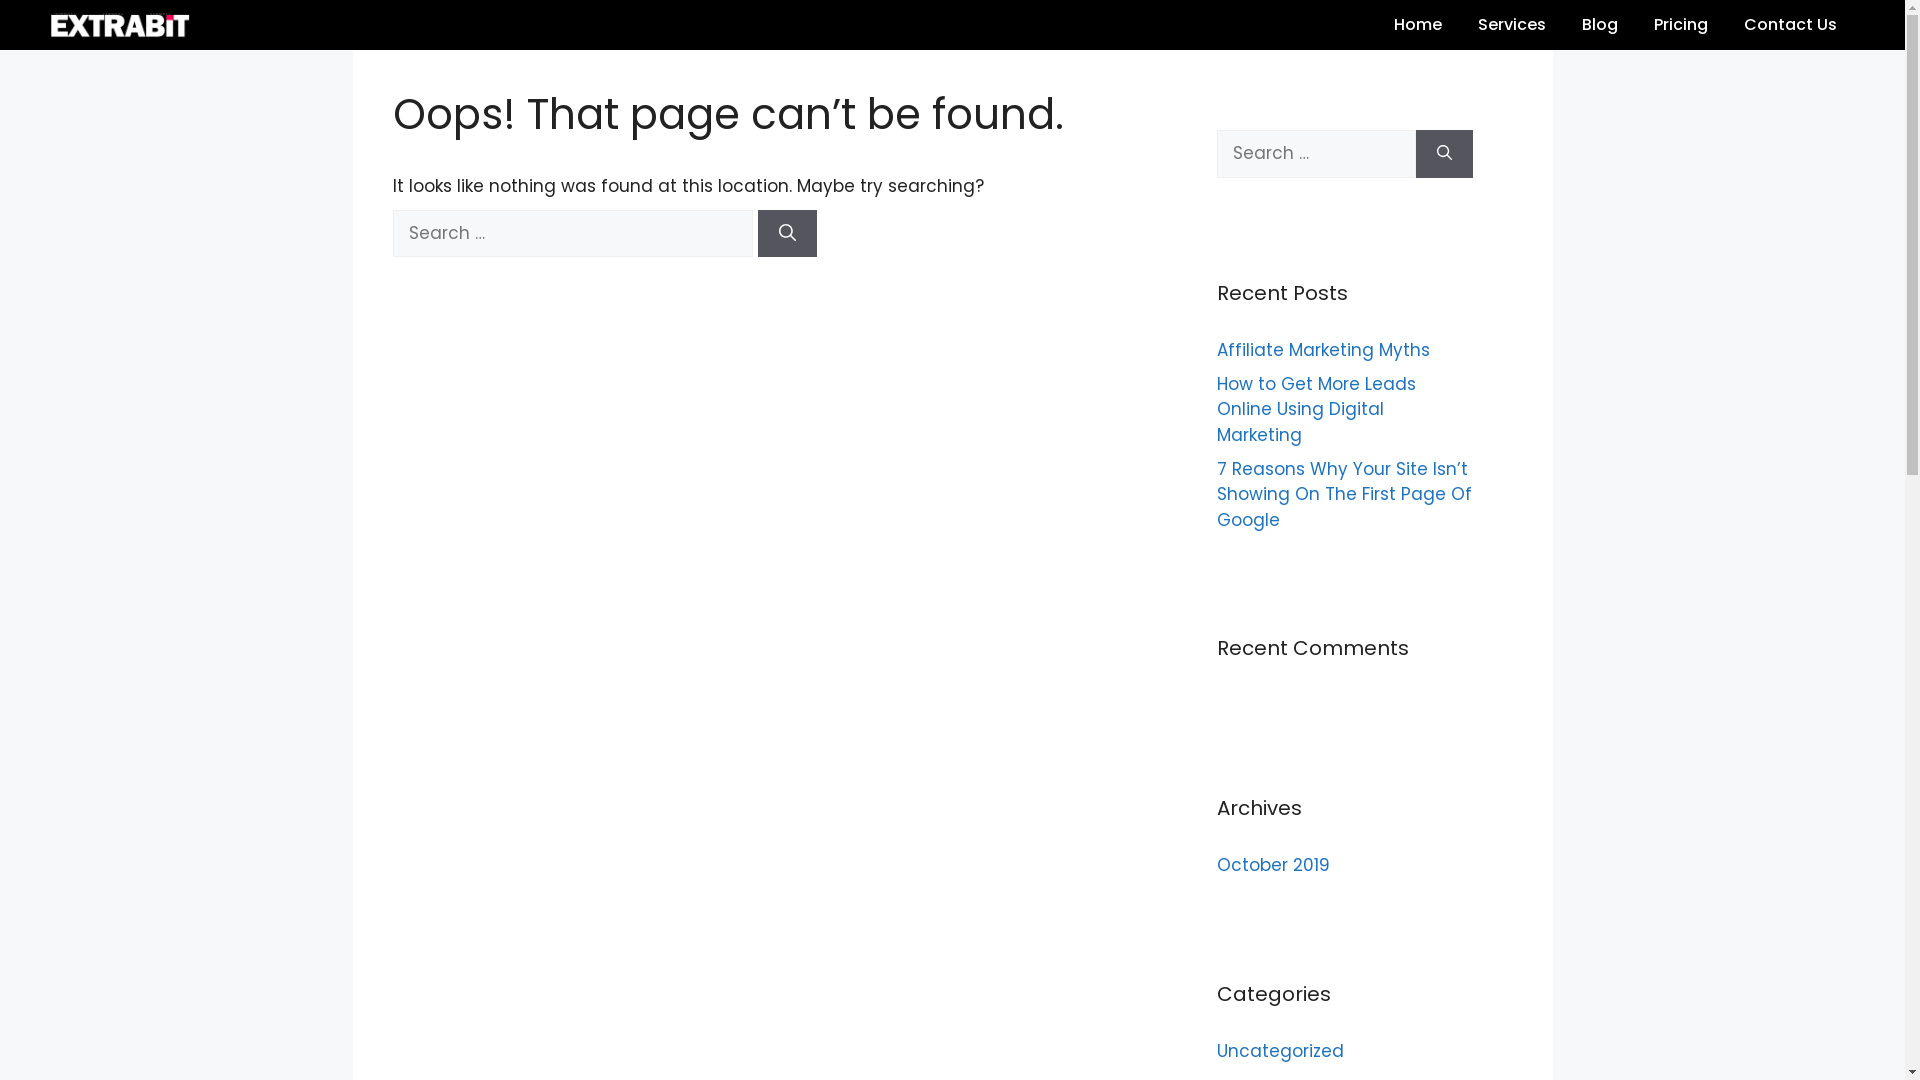  What do you see at coordinates (1280, 1050) in the screenshot?
I see `Uncategorized` at bounding box center [1280, 1050].